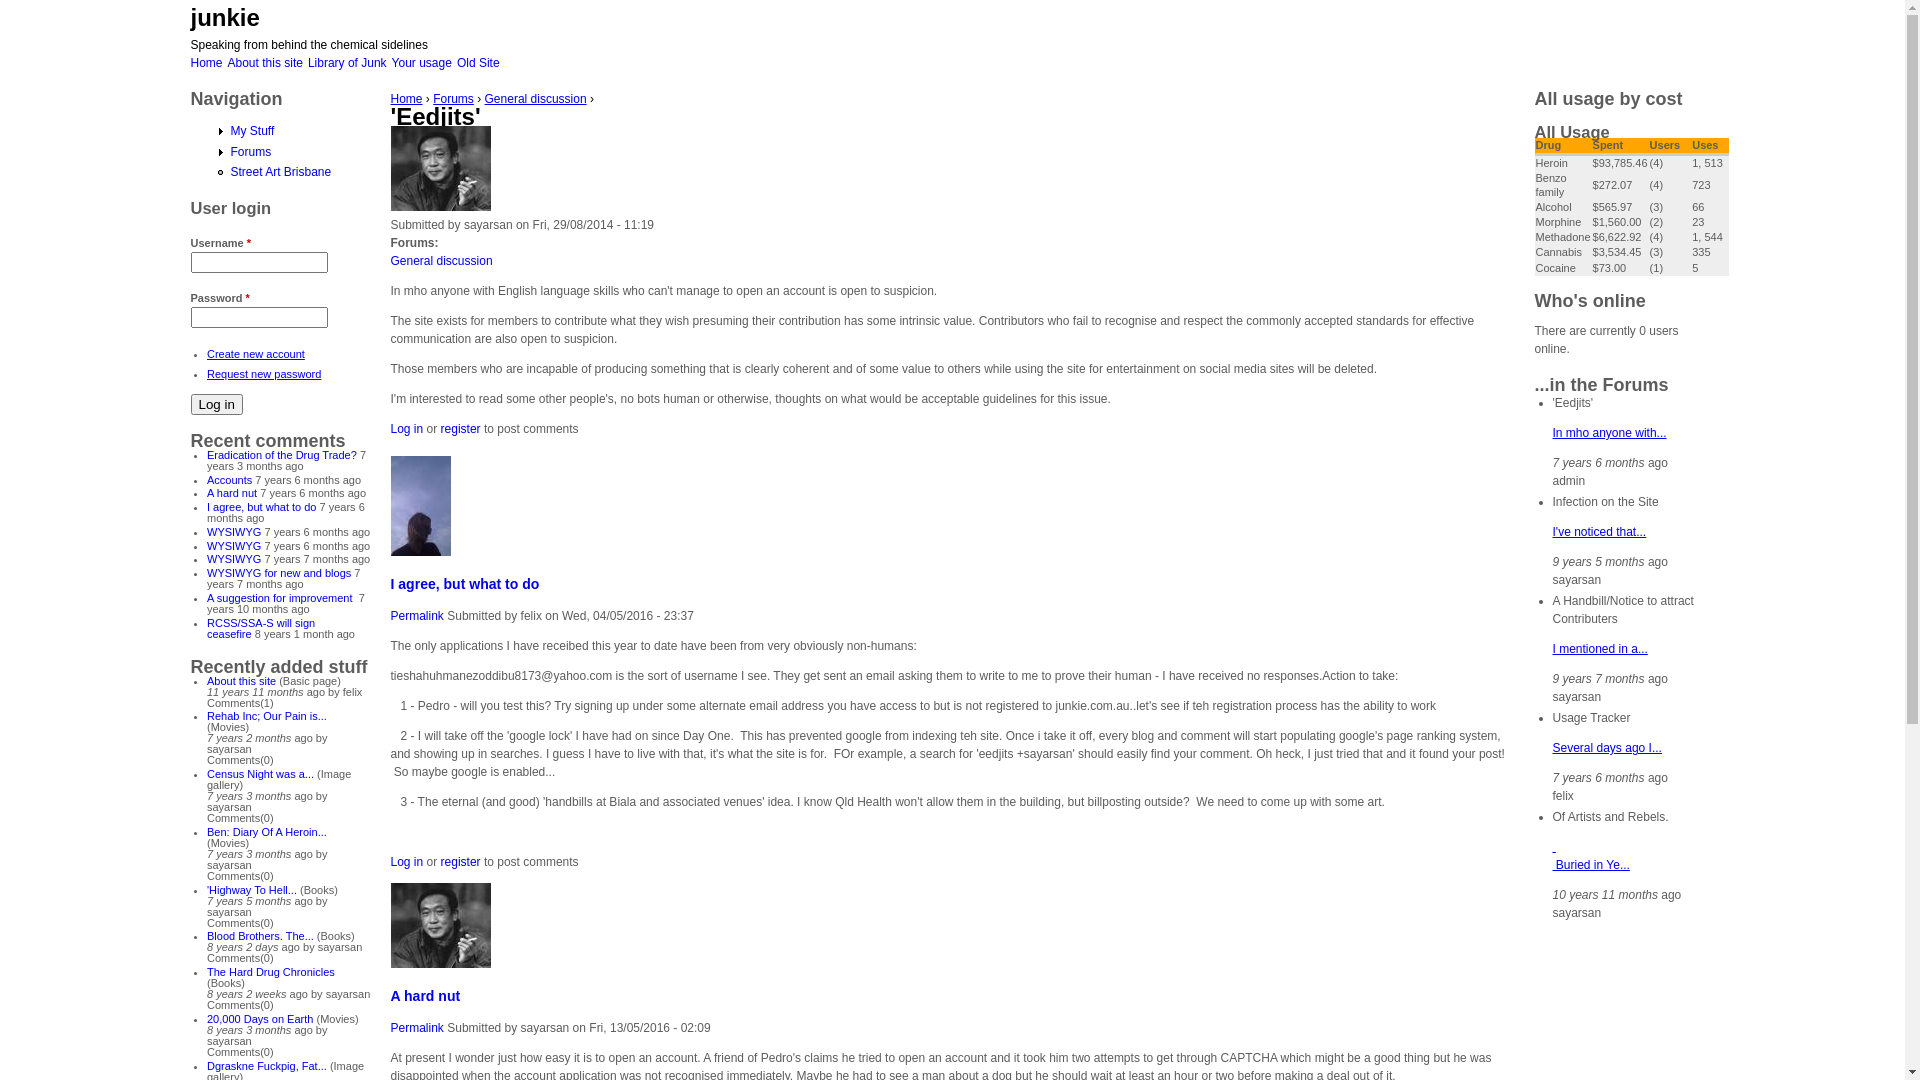  I want to click on WYSIWYG, so click(234, 559).